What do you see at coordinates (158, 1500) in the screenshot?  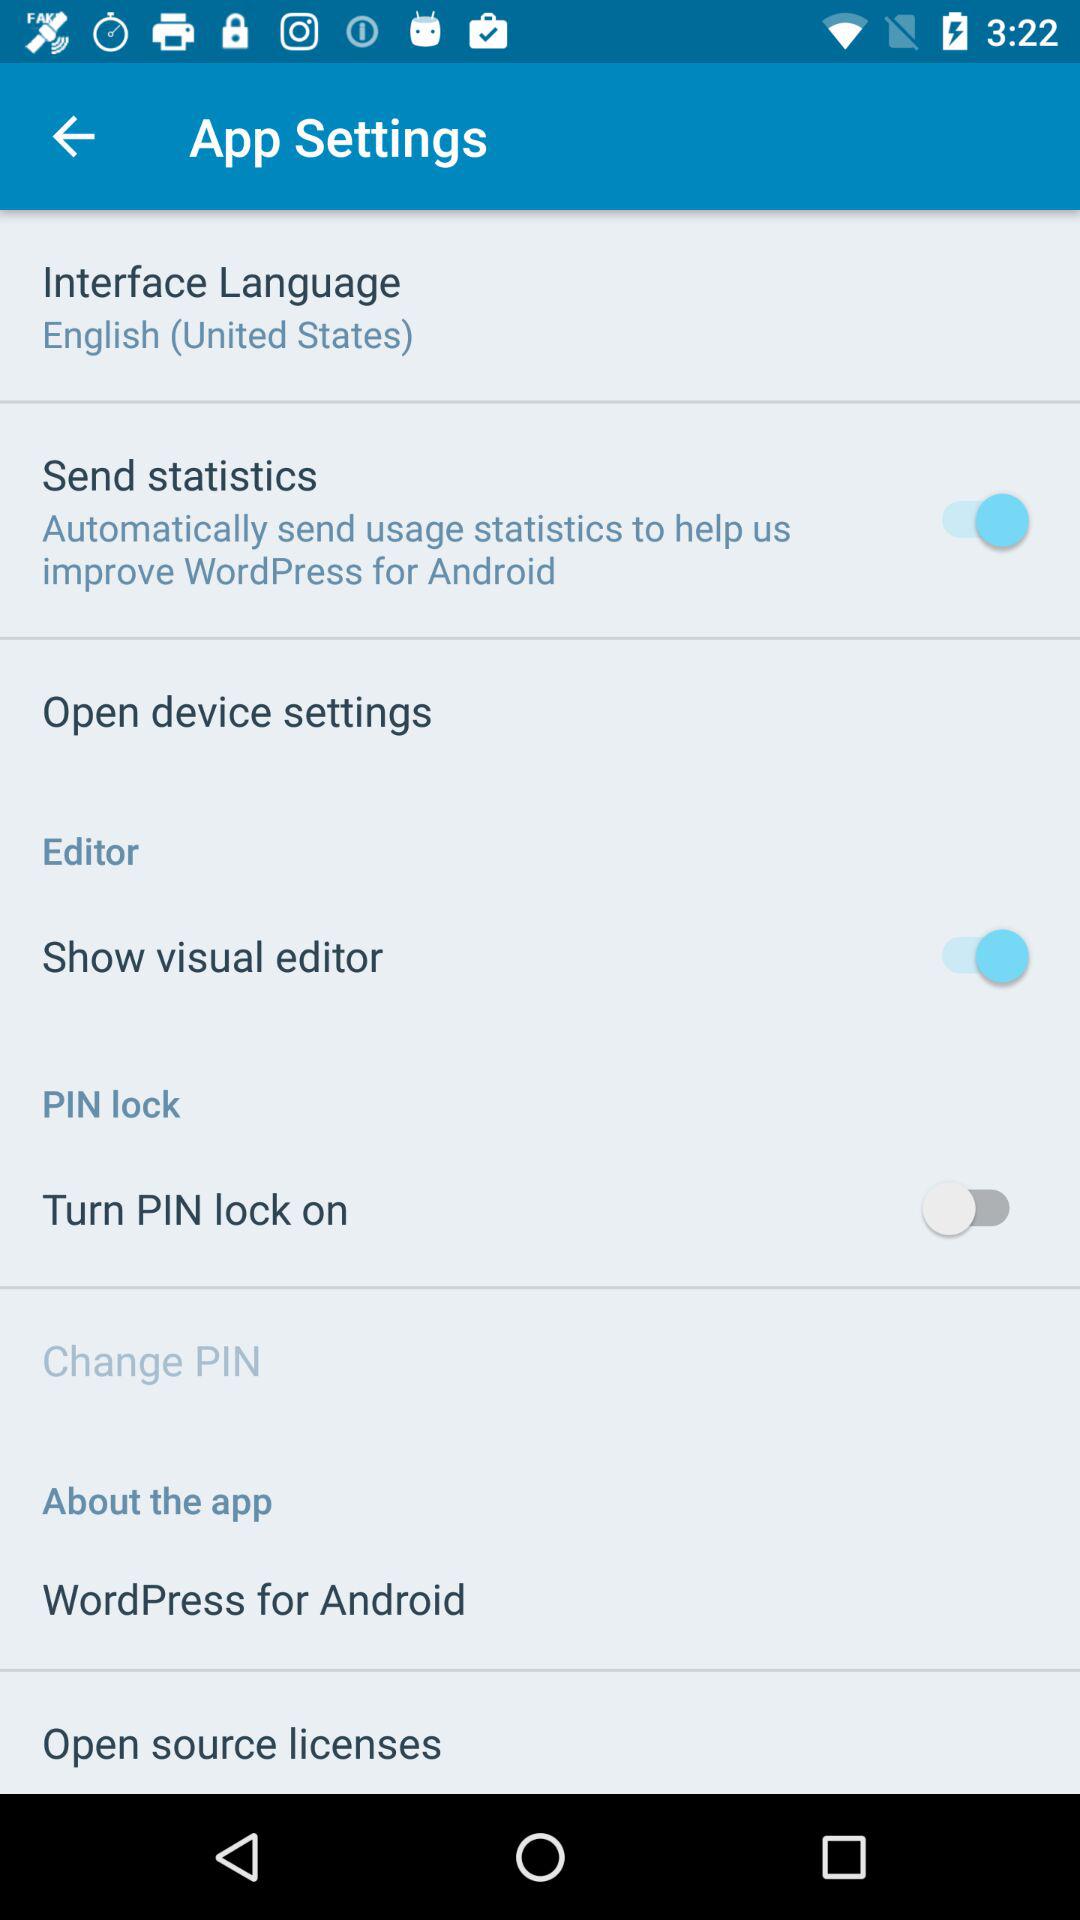 I see `turn on item above wordpress for android item` at bounding box center [158, 1500].